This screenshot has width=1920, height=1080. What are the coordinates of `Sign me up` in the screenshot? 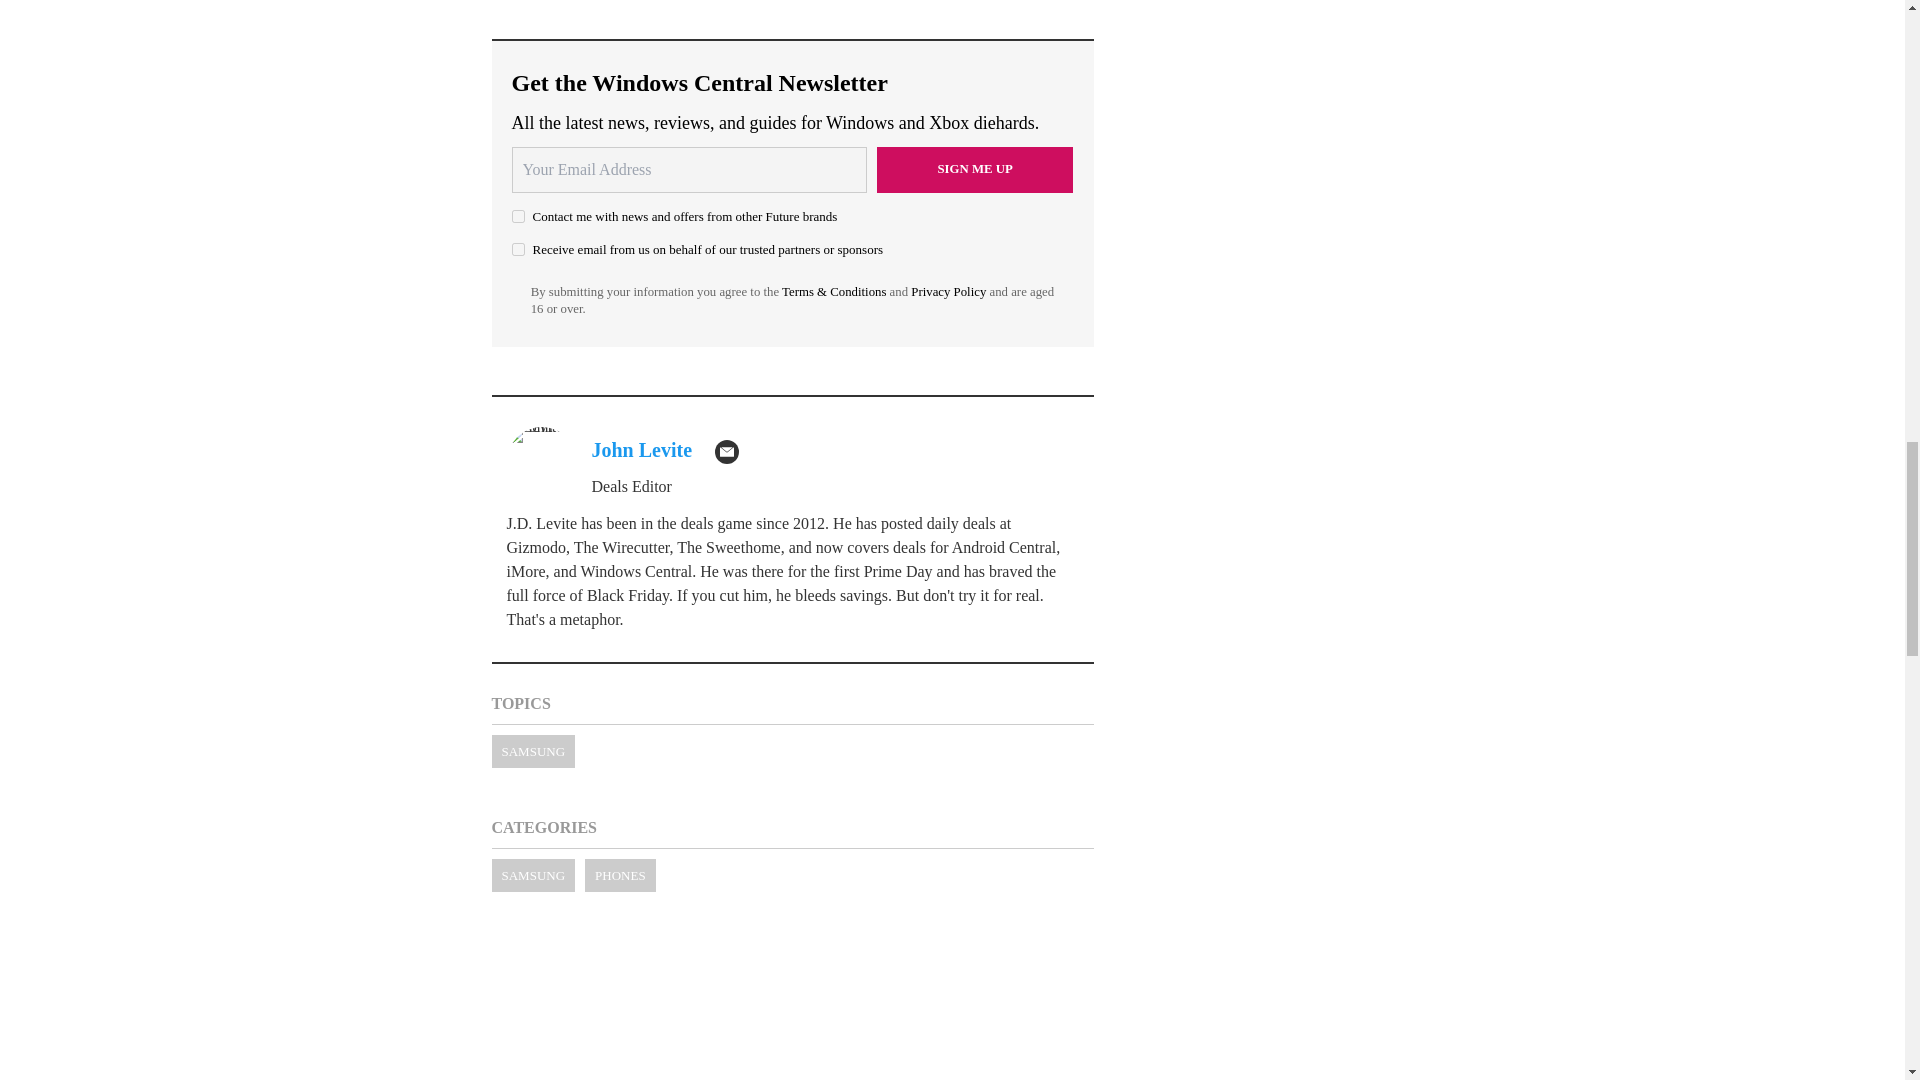 It's located at (975, 170).